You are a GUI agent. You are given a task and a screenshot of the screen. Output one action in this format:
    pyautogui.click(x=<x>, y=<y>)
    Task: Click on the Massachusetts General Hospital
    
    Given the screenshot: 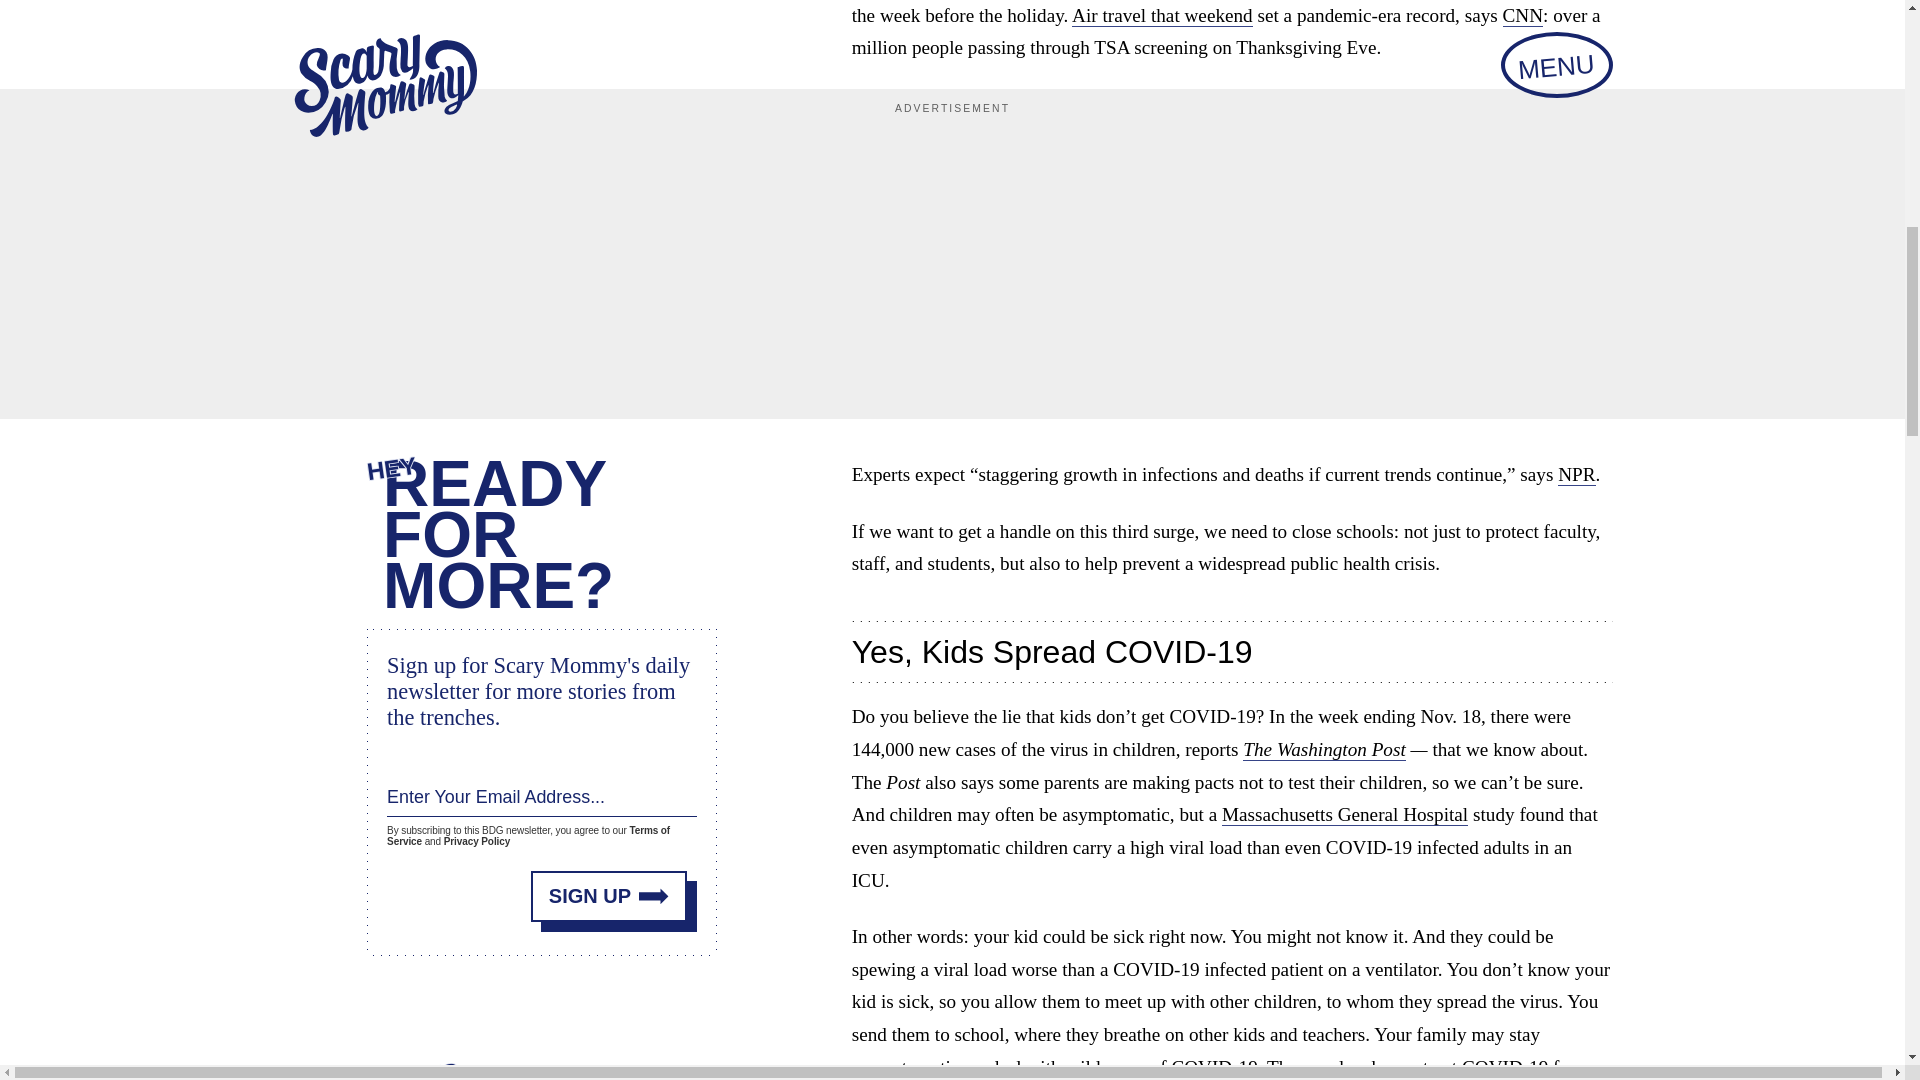 What is the action you would take?
    pyautogui.click(x=1344, y=814)
    